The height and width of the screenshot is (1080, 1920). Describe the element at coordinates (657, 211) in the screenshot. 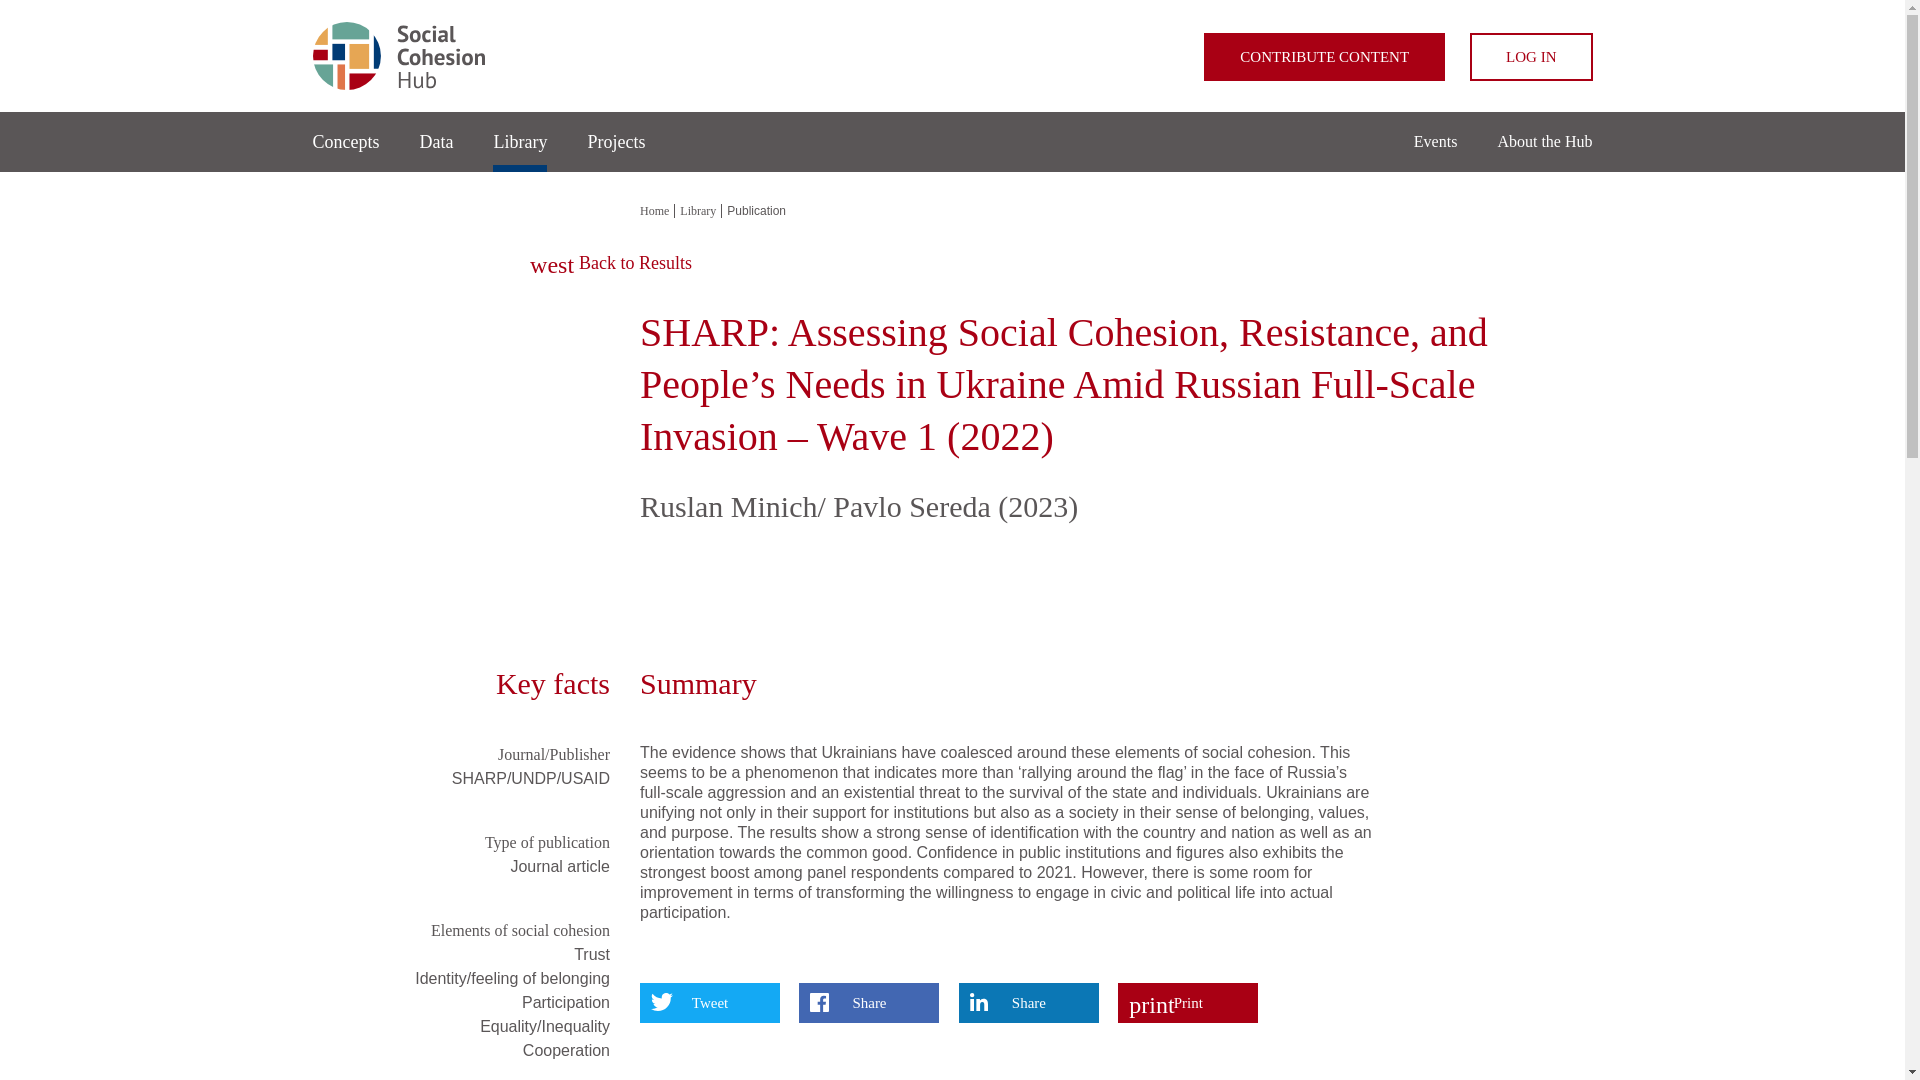

I see `Home` at that location.